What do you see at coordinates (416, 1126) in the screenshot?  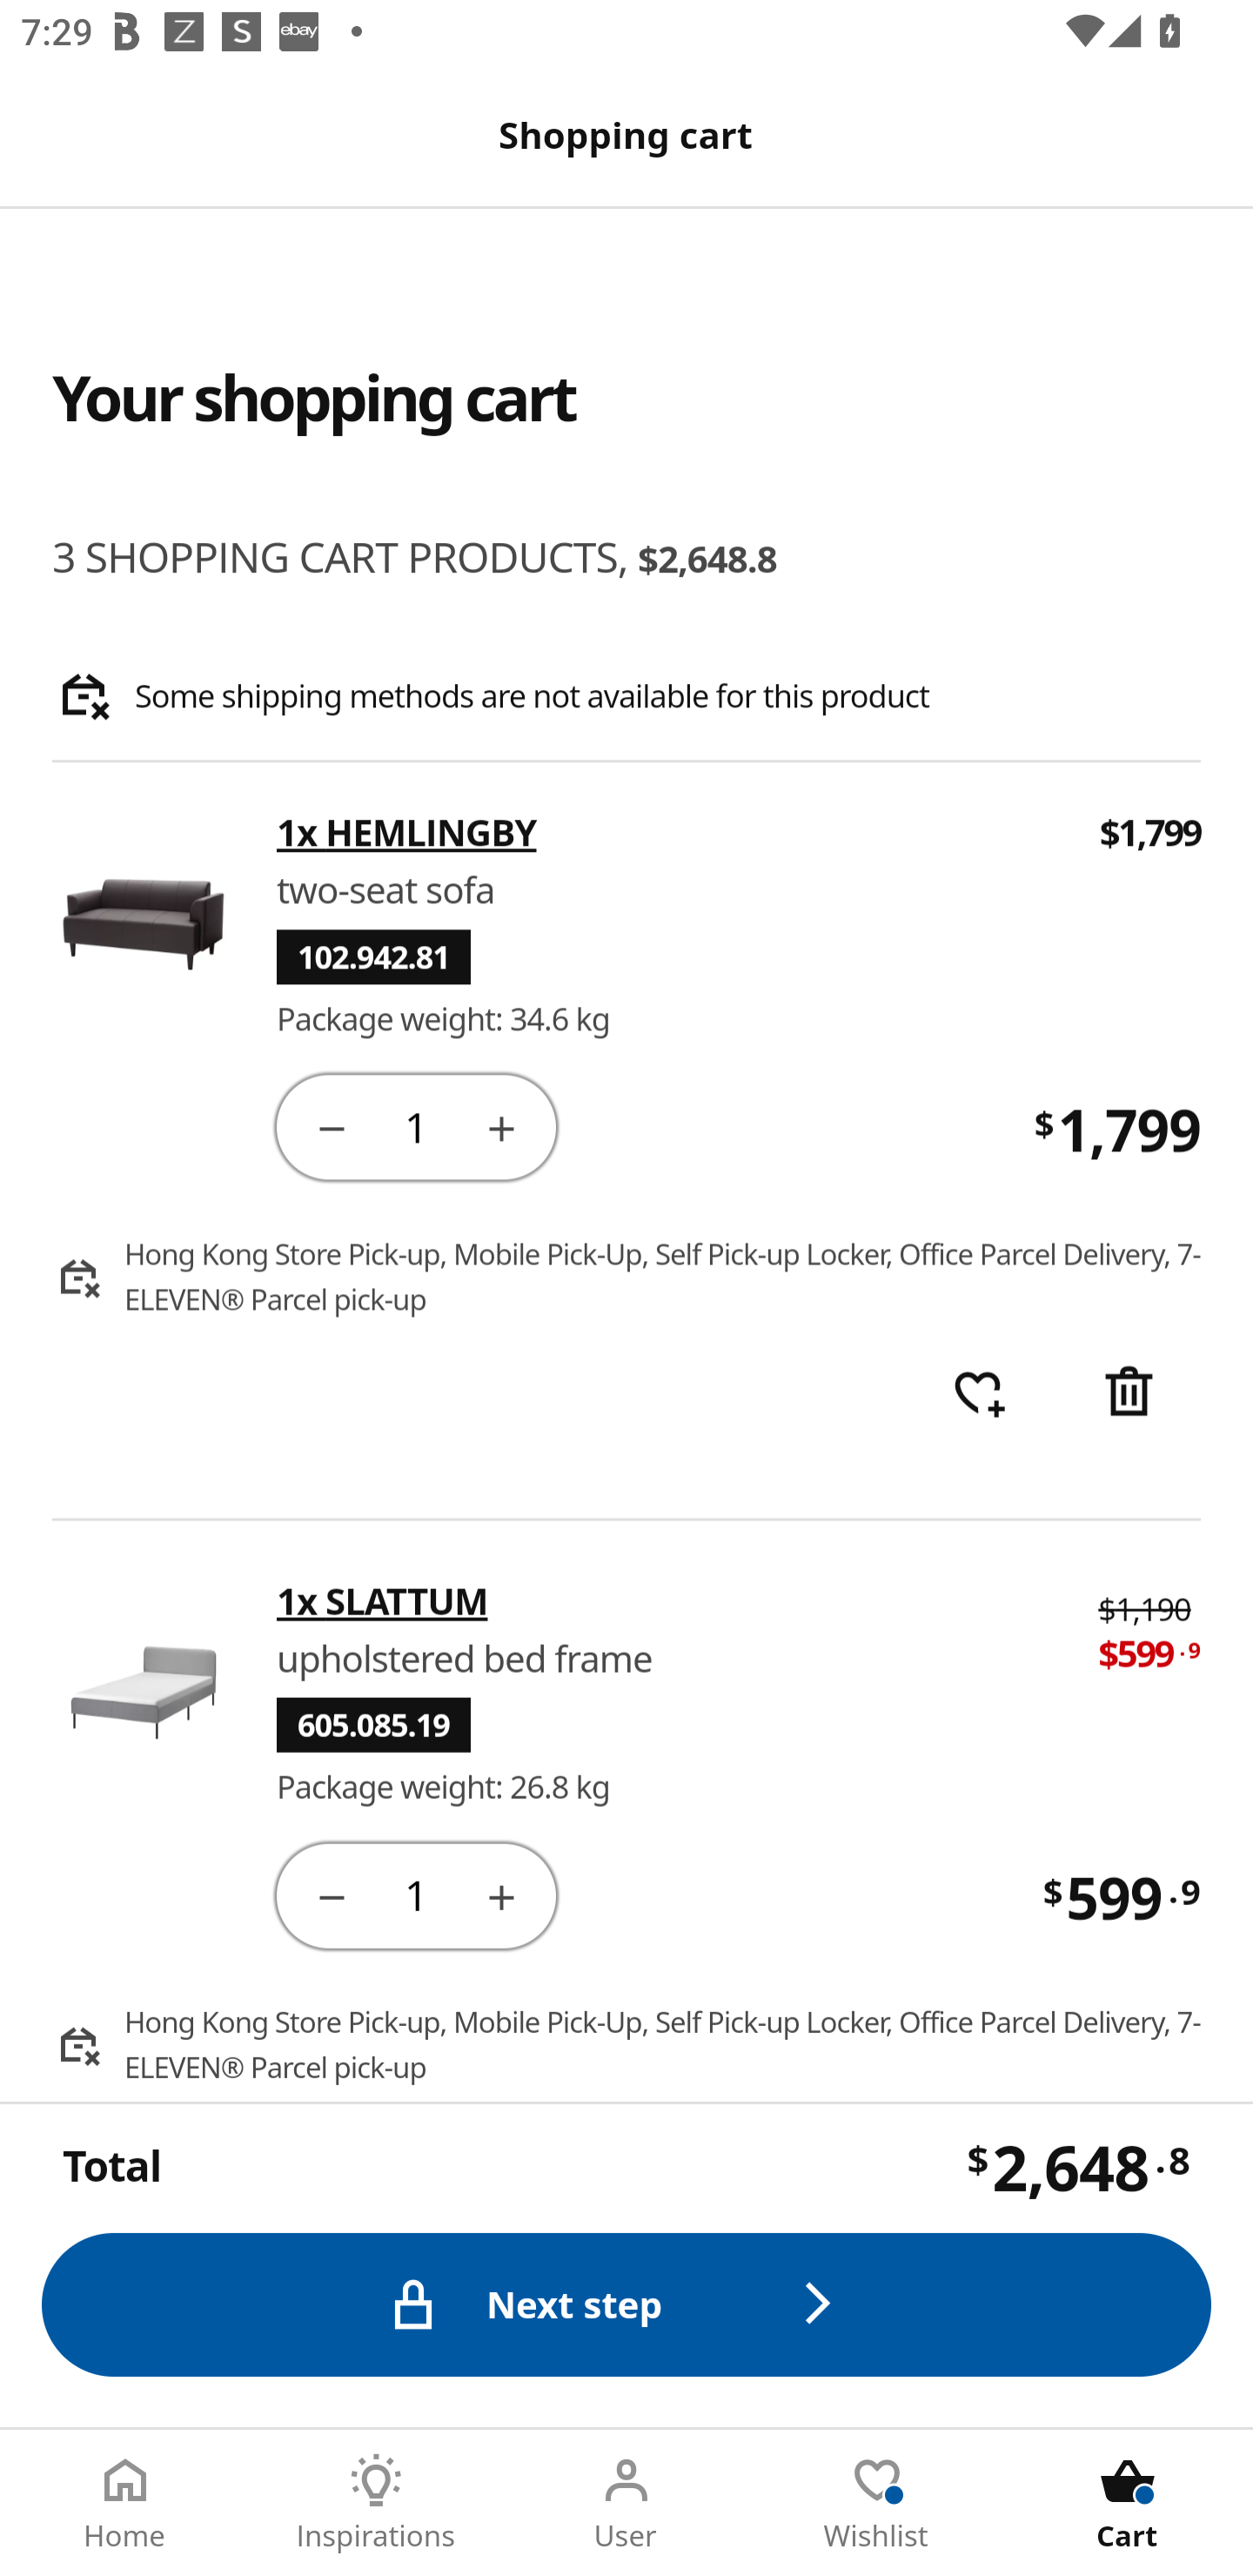 I see `1` at bounding box center [416, 1126].